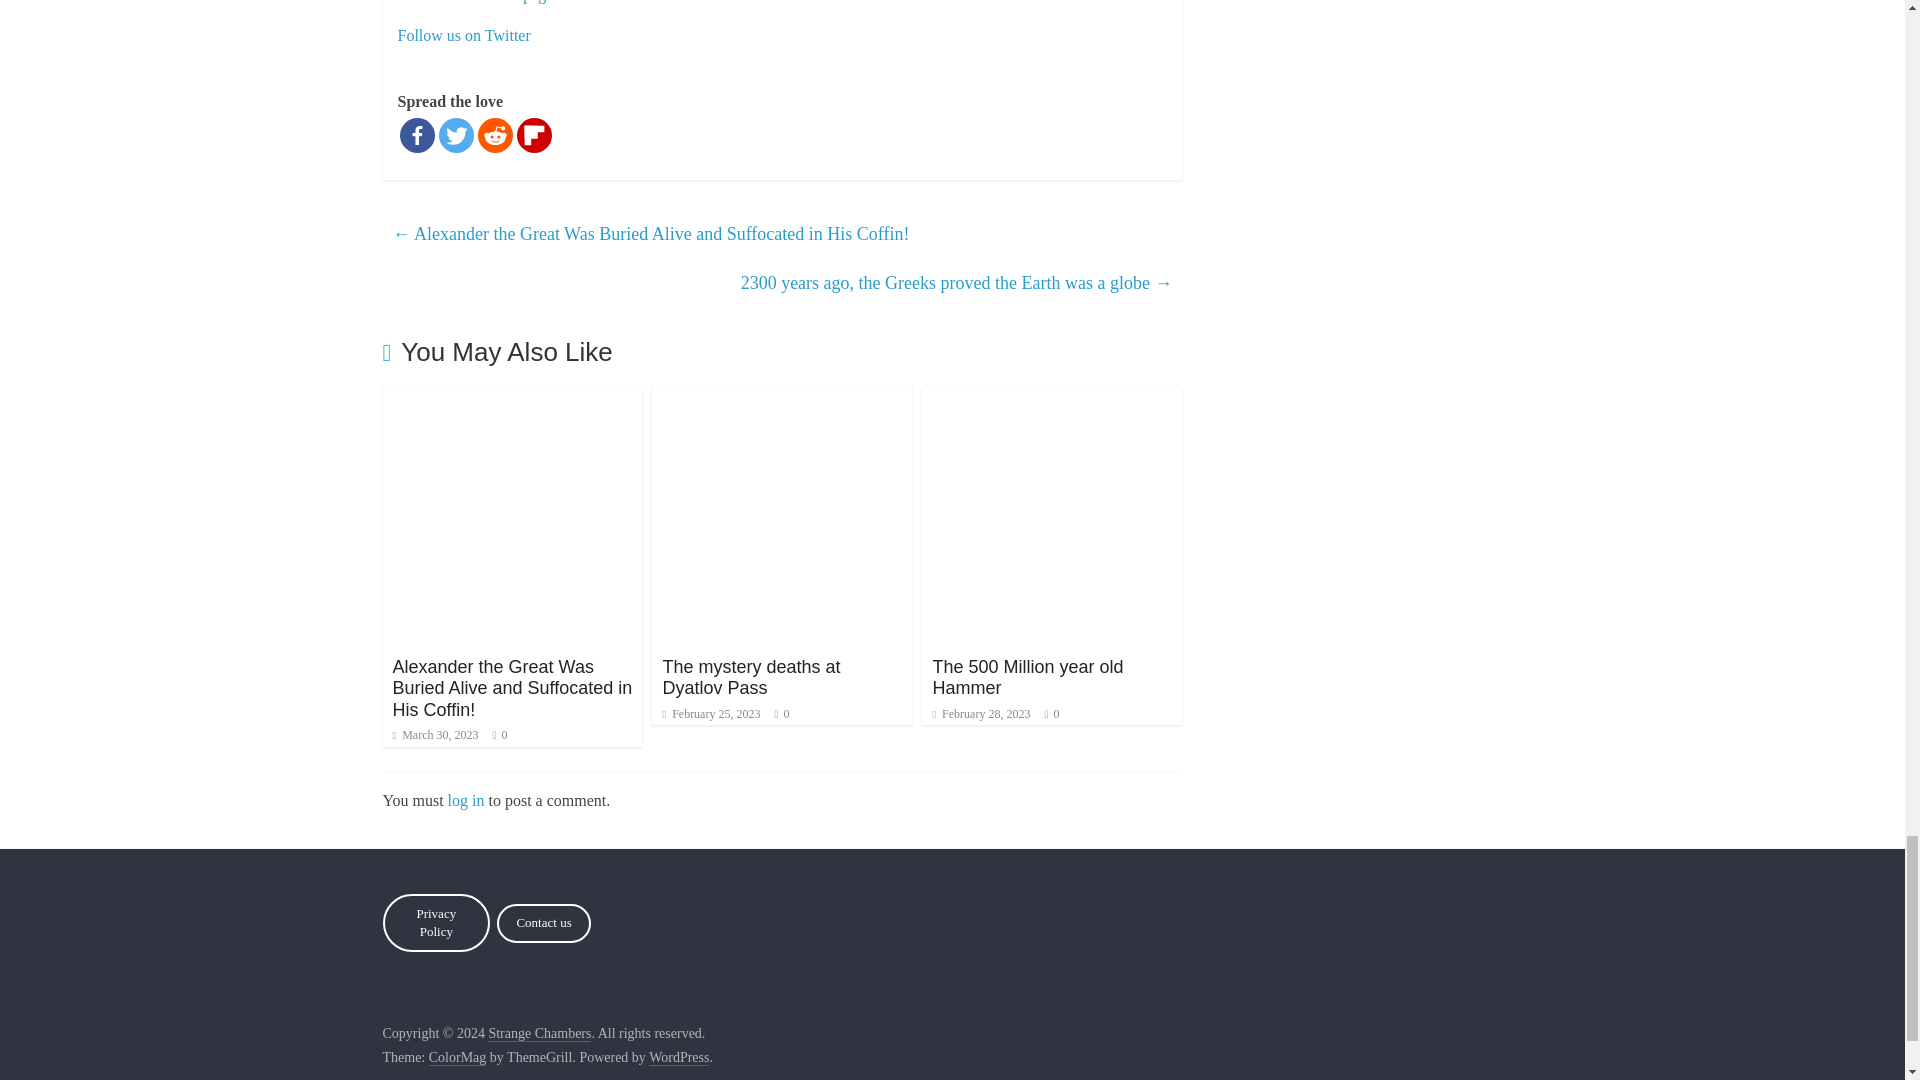 The image size is (1920, 1080). I want to click on The 500 Million year old Hammer, so click(1027, 677).